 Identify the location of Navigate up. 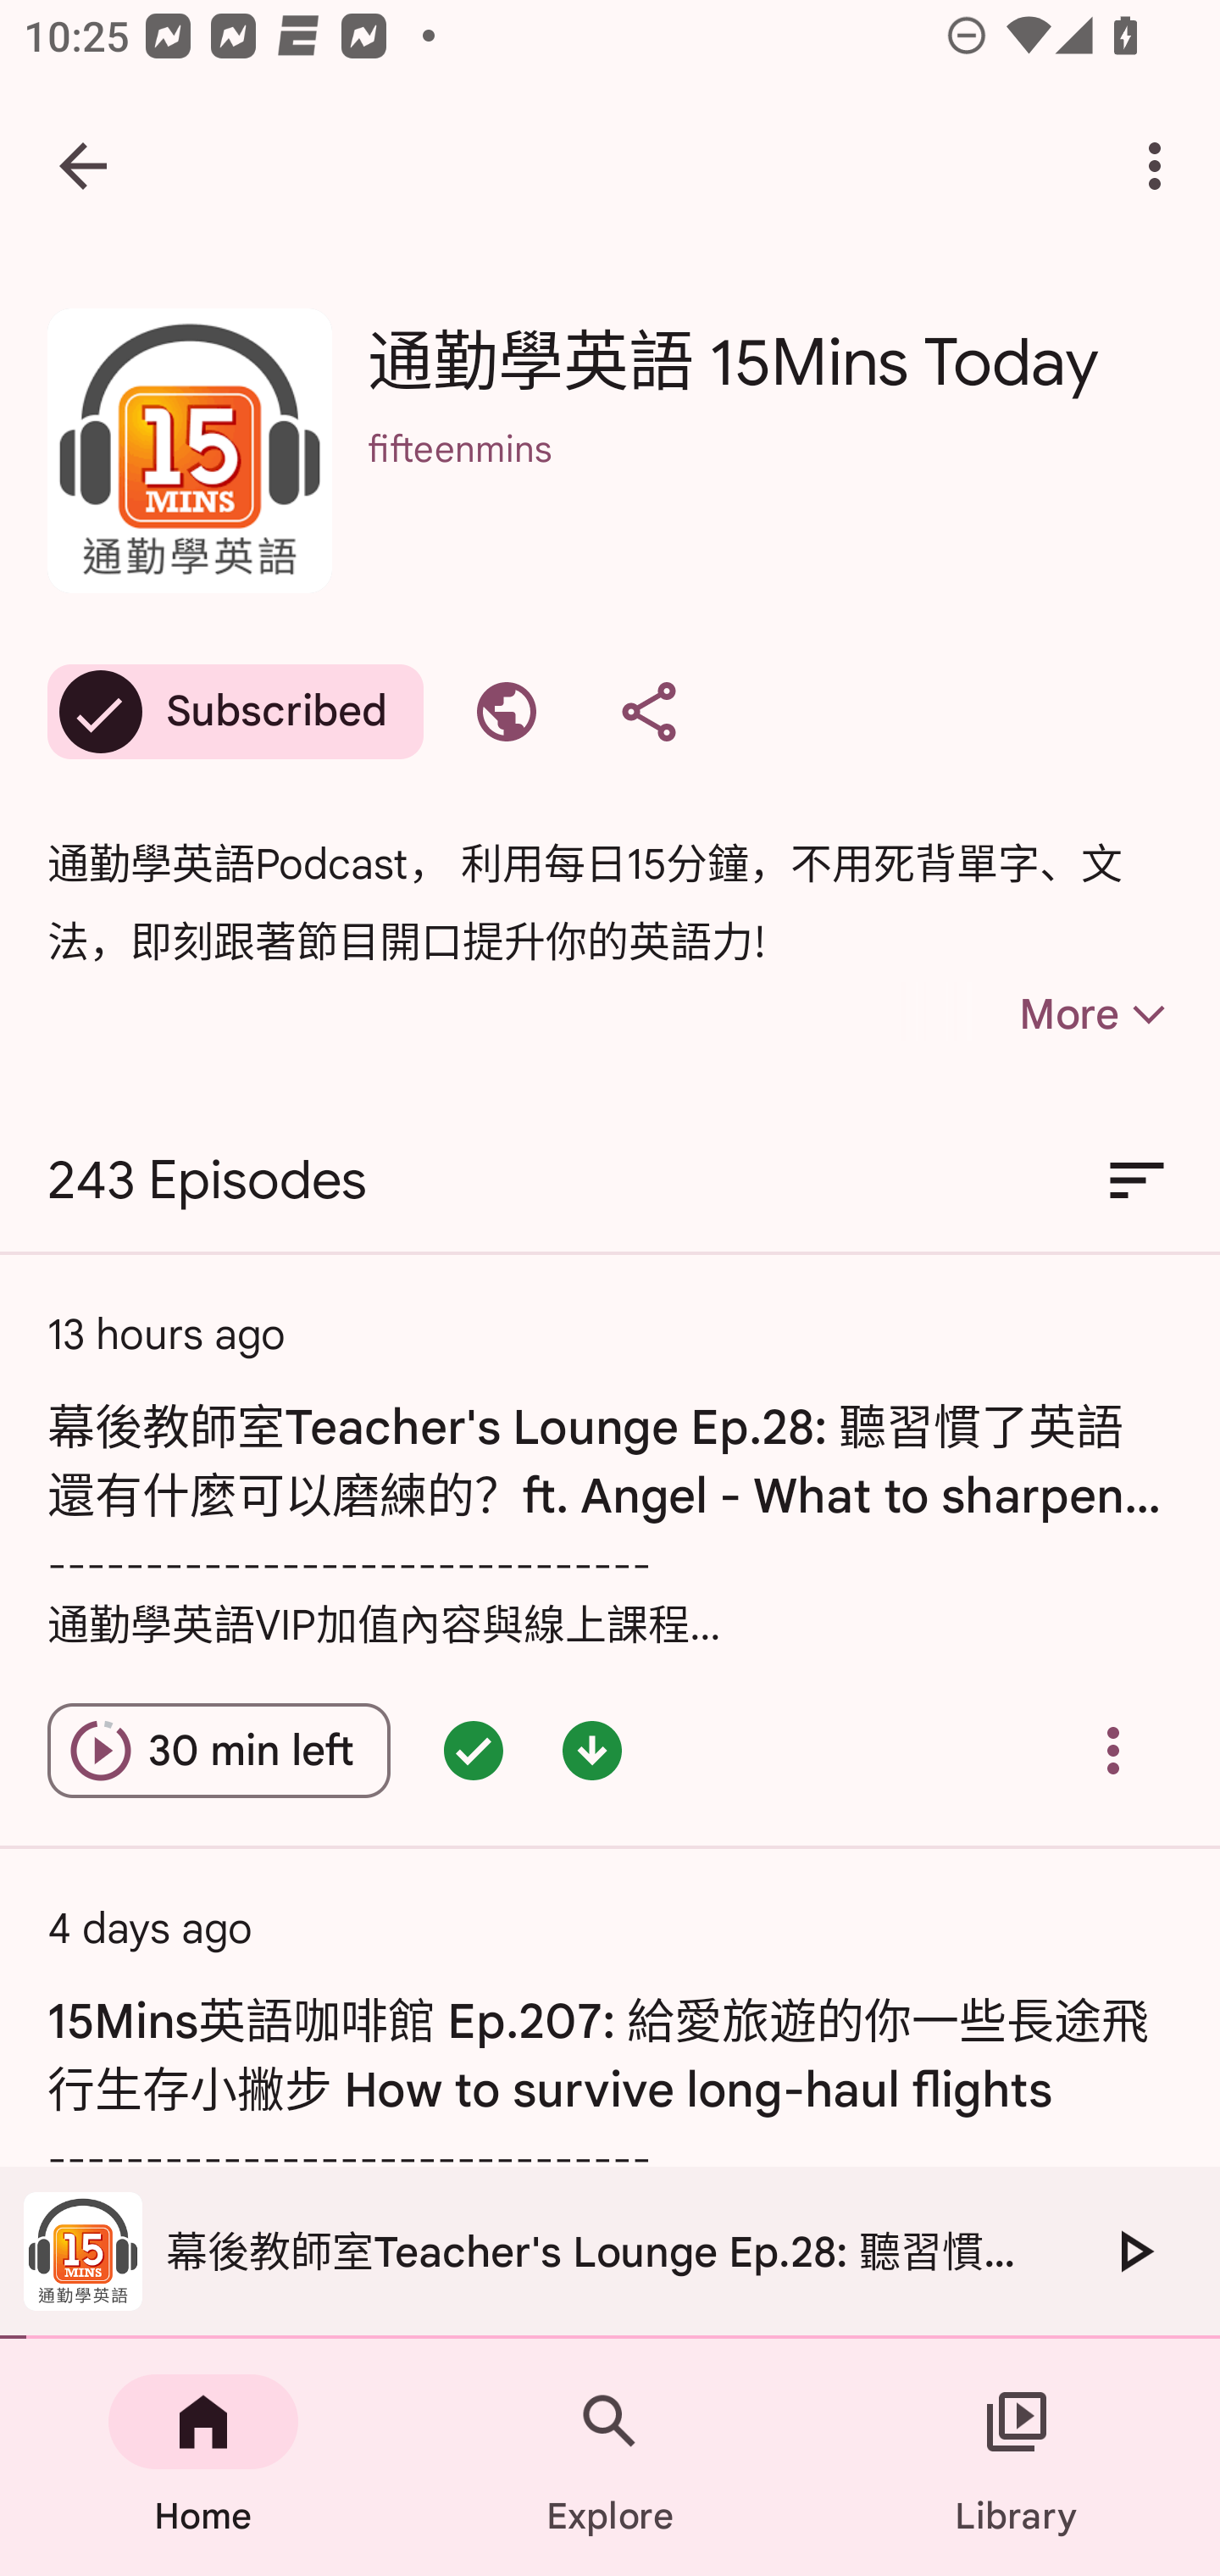
(83, 166).